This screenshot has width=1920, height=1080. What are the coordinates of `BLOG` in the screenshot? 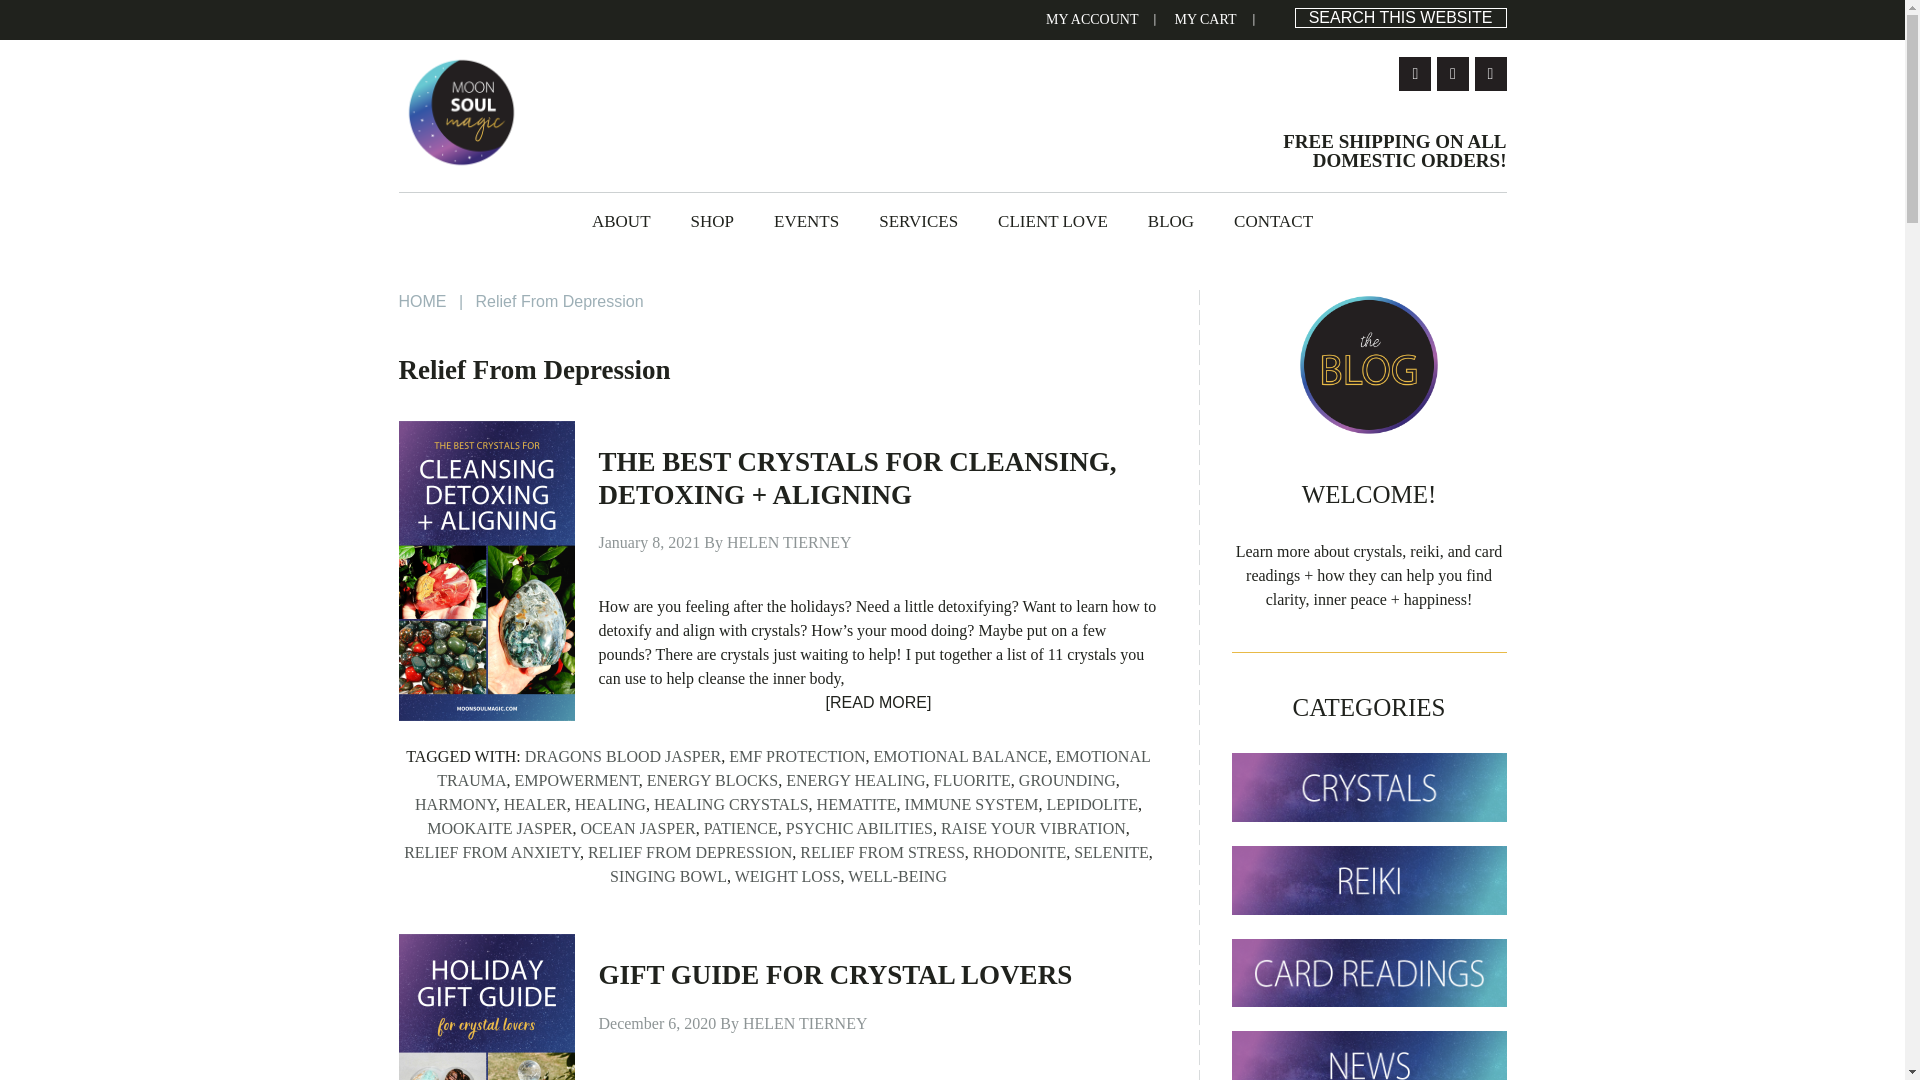 It's located at (1170, 221).